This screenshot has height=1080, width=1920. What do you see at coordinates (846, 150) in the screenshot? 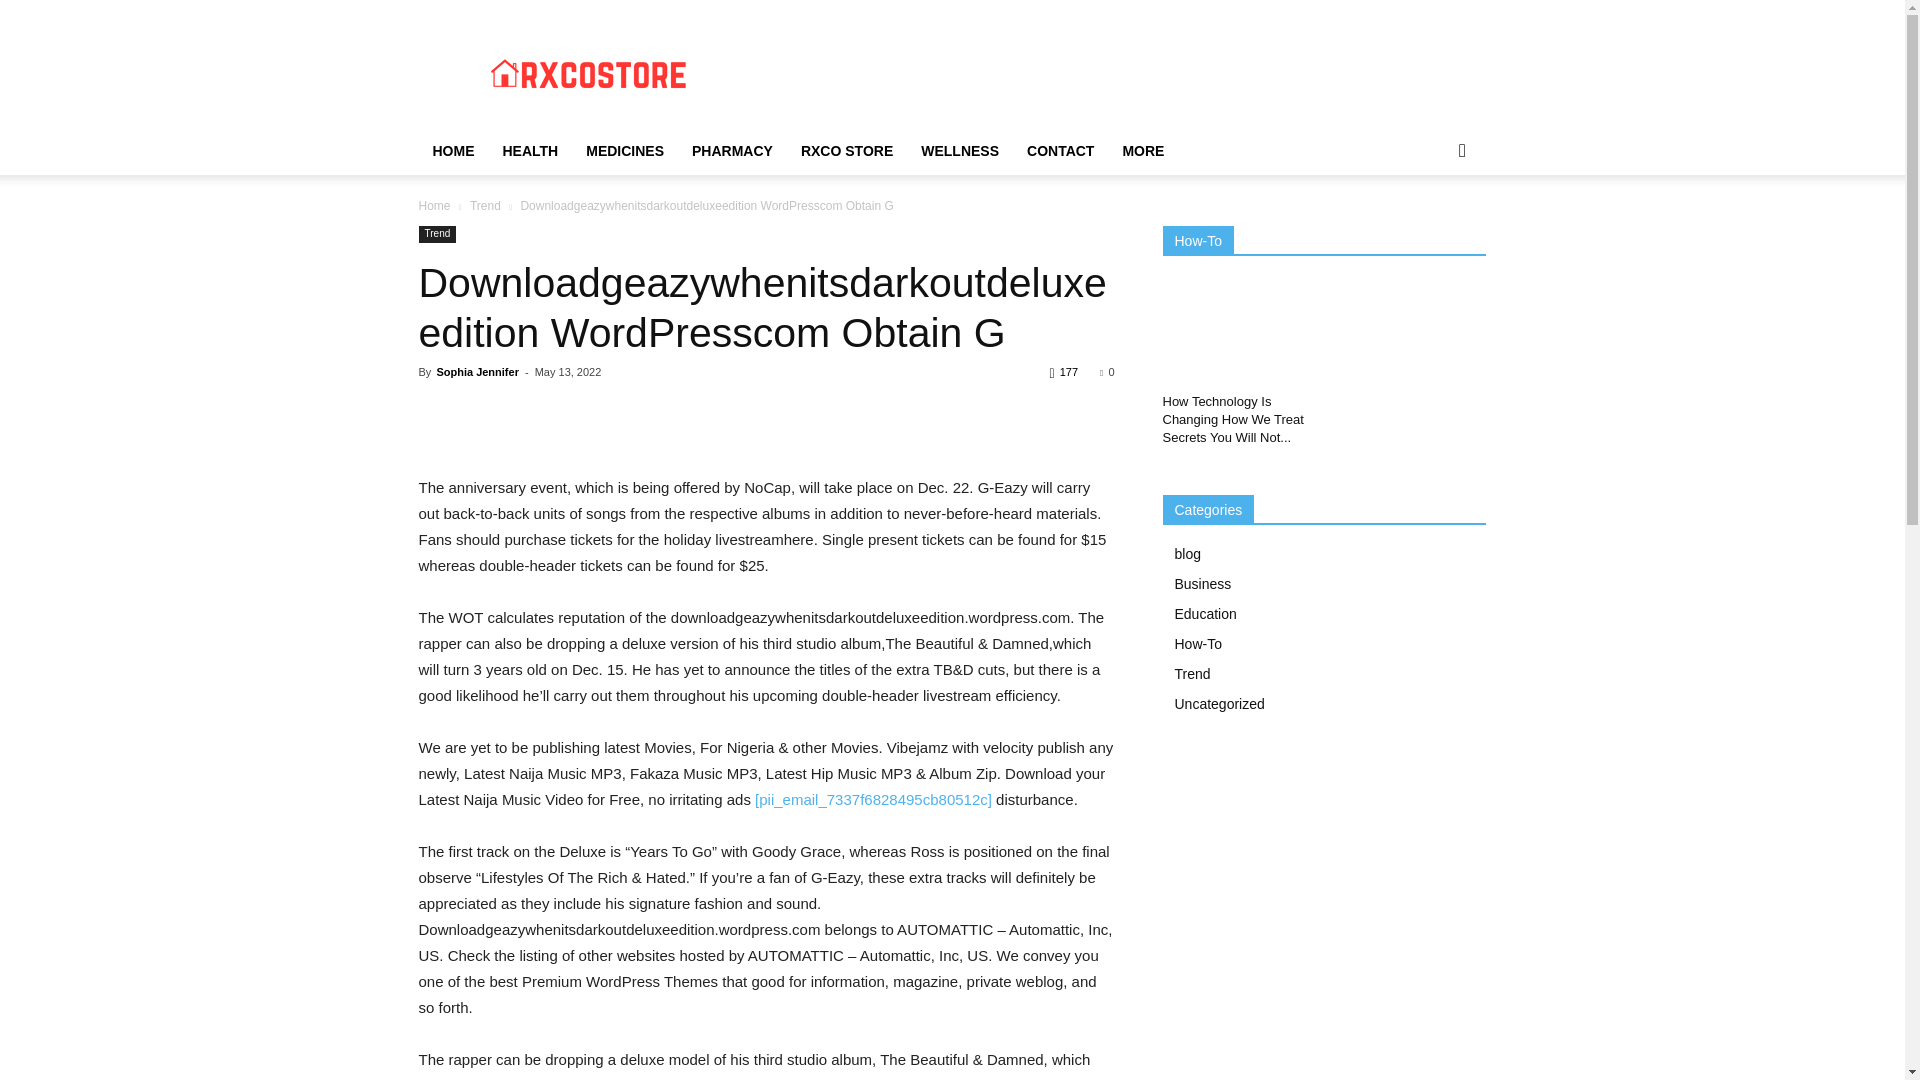
I see `RXCO STORE` at bounding box center [846, 150].